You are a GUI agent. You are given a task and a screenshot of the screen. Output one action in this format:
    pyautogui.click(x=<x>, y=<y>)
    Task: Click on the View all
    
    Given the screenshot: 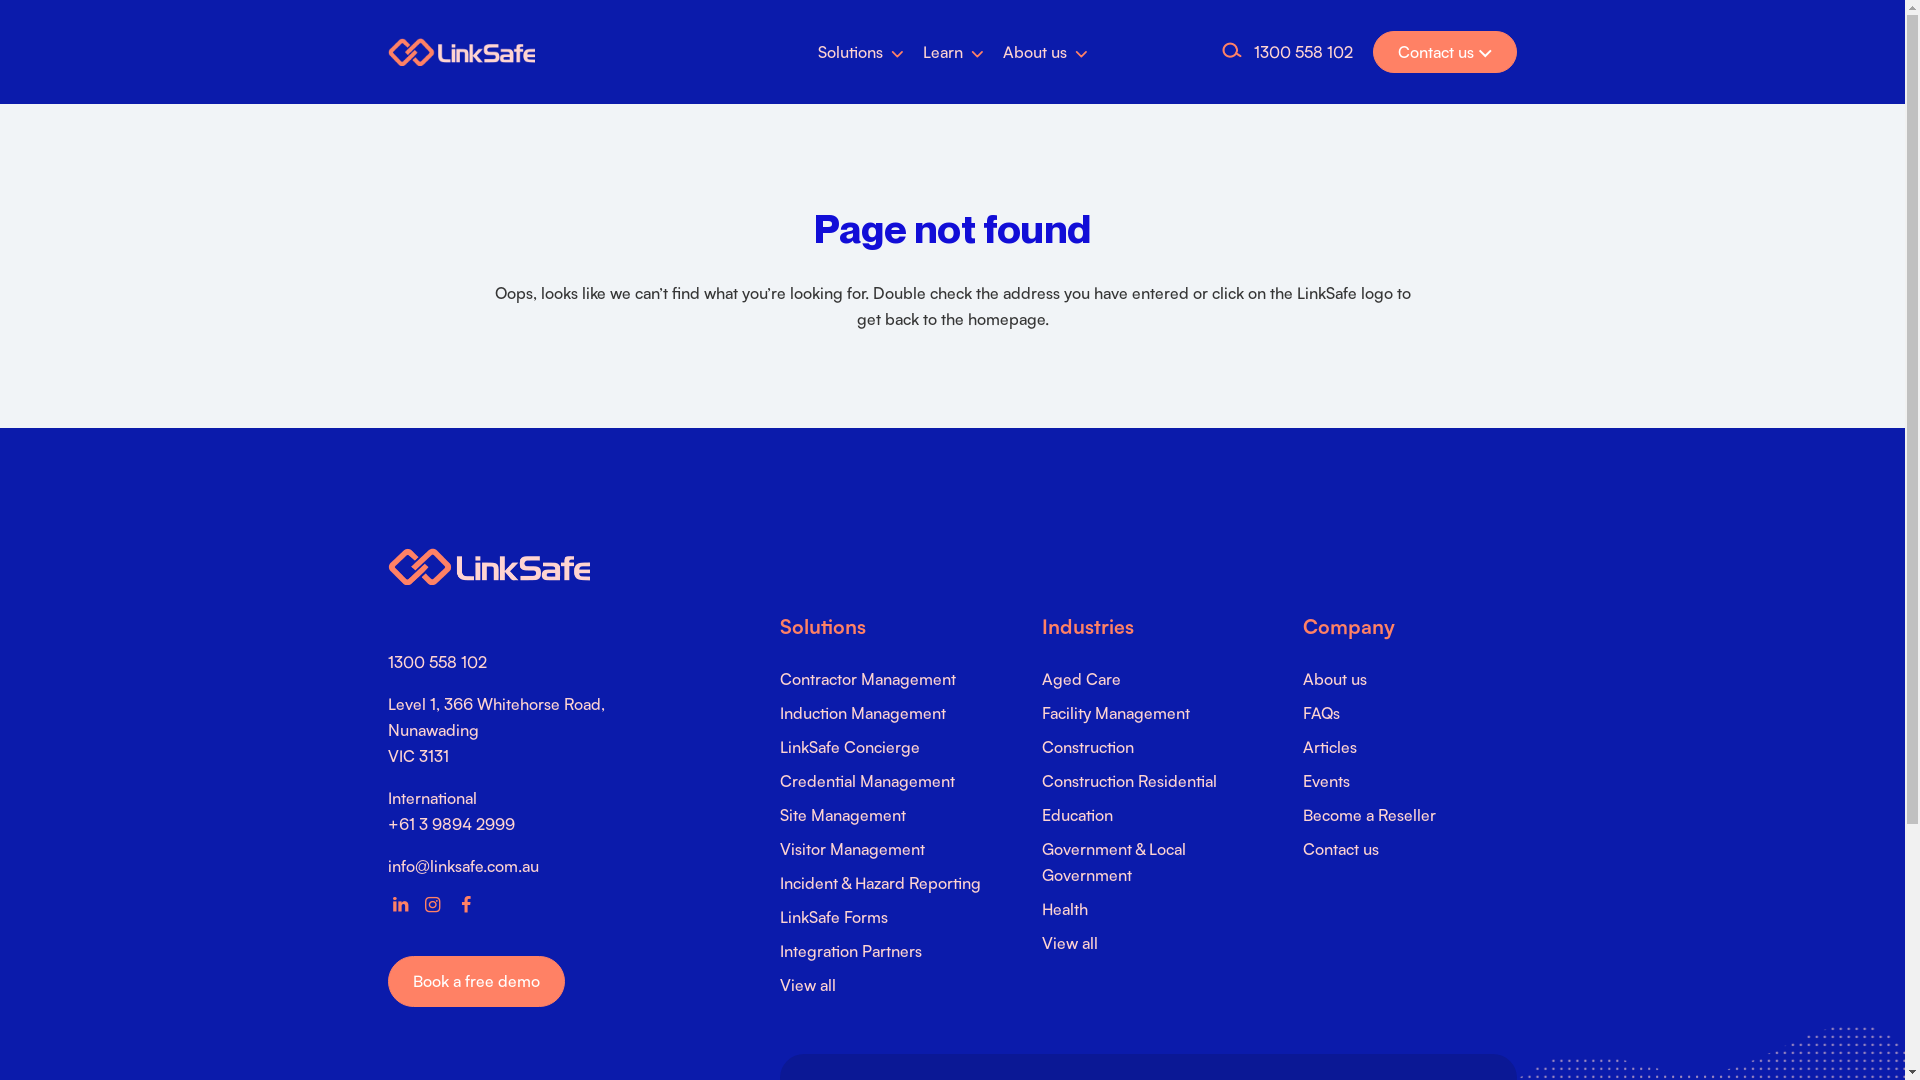 What is the action you would take?
    pyautogui.click(x=1070, y=943)
    